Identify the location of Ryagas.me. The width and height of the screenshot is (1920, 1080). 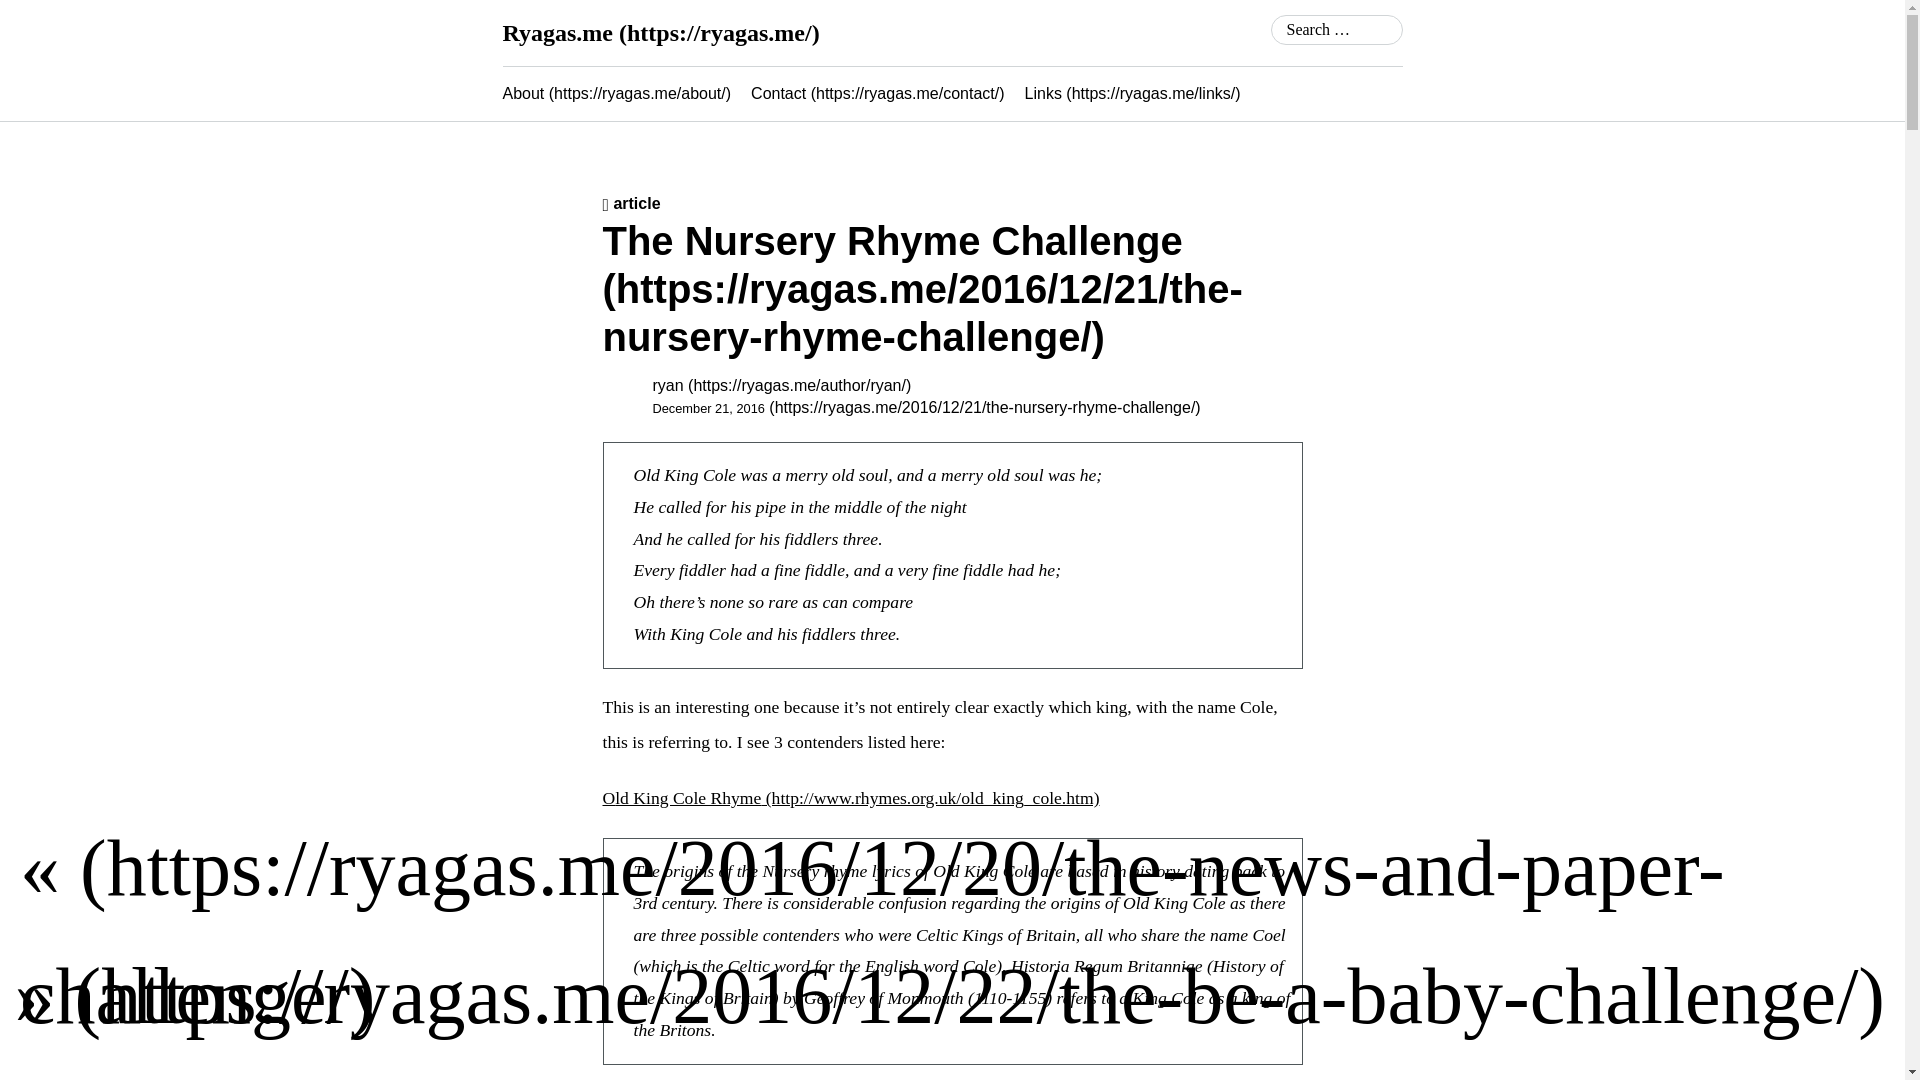
(660, 33).